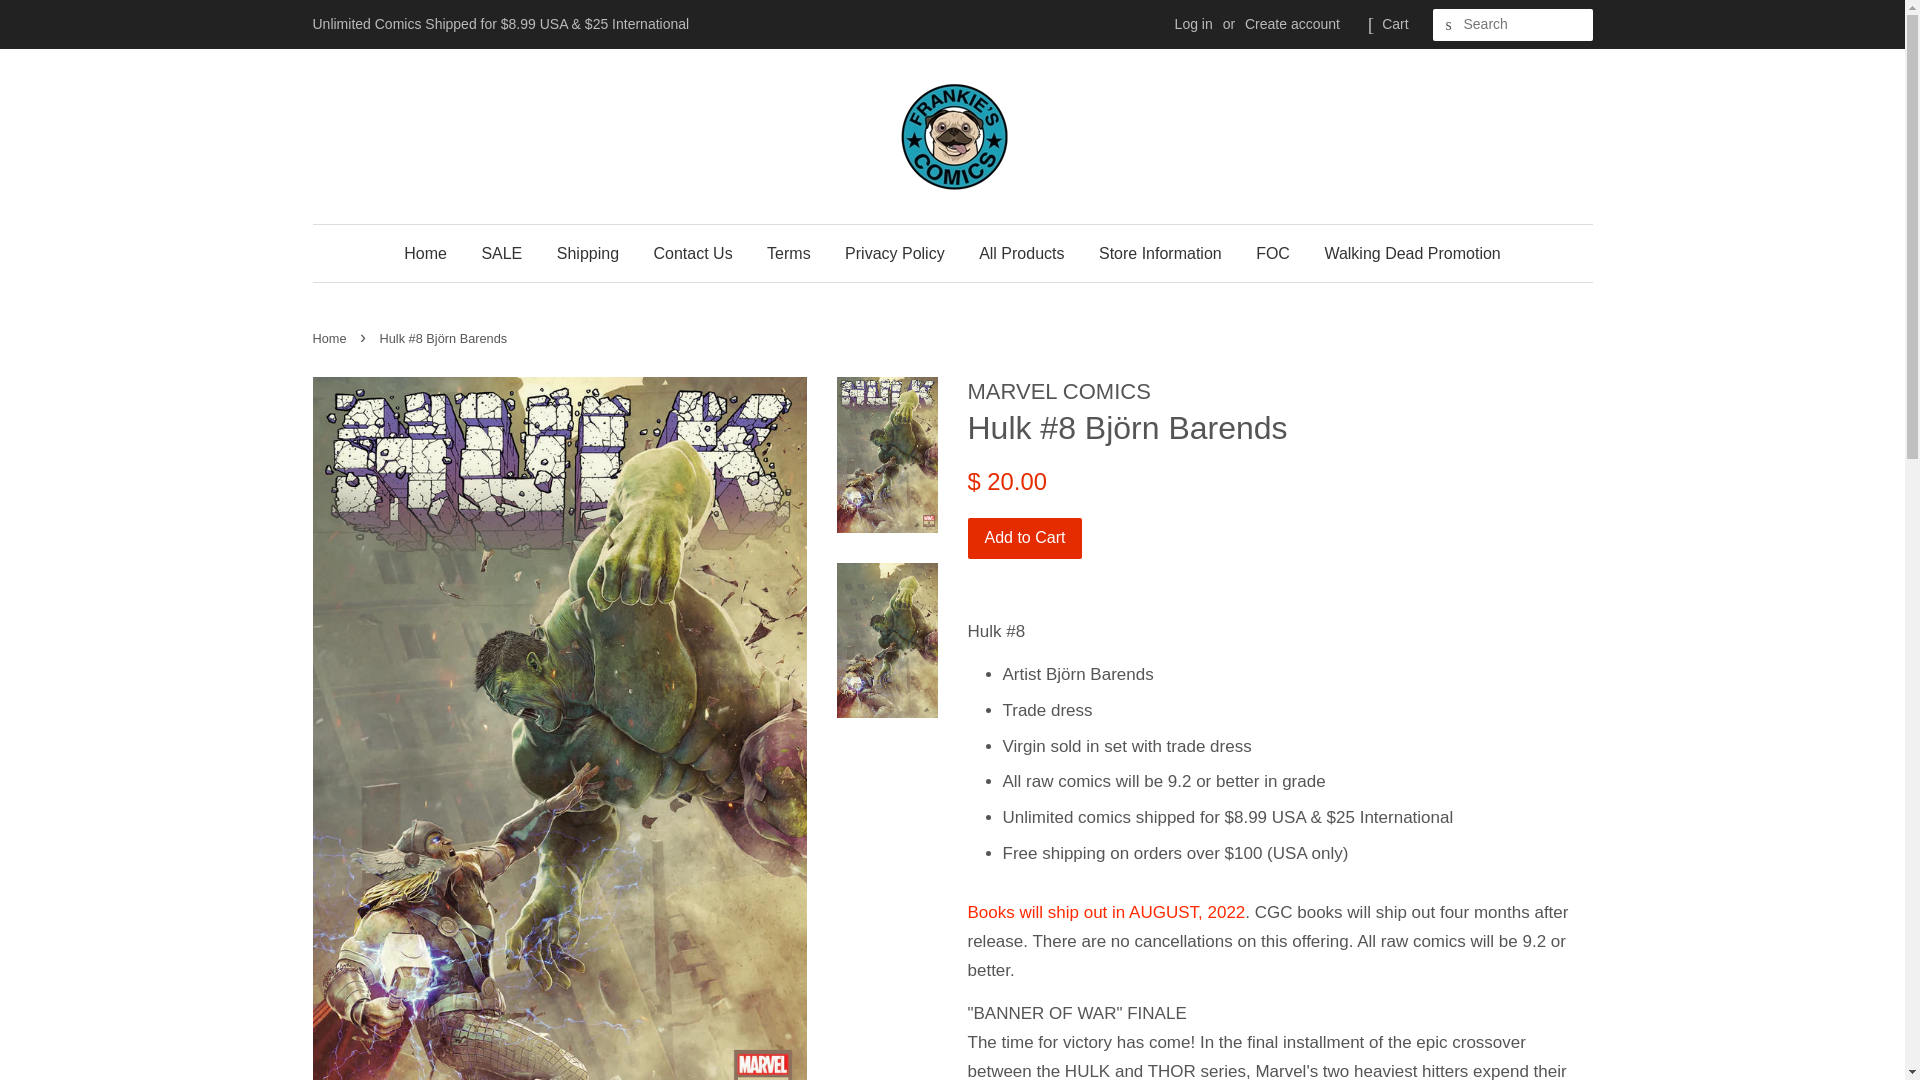  I want to click on Terms, so click(788, 252).